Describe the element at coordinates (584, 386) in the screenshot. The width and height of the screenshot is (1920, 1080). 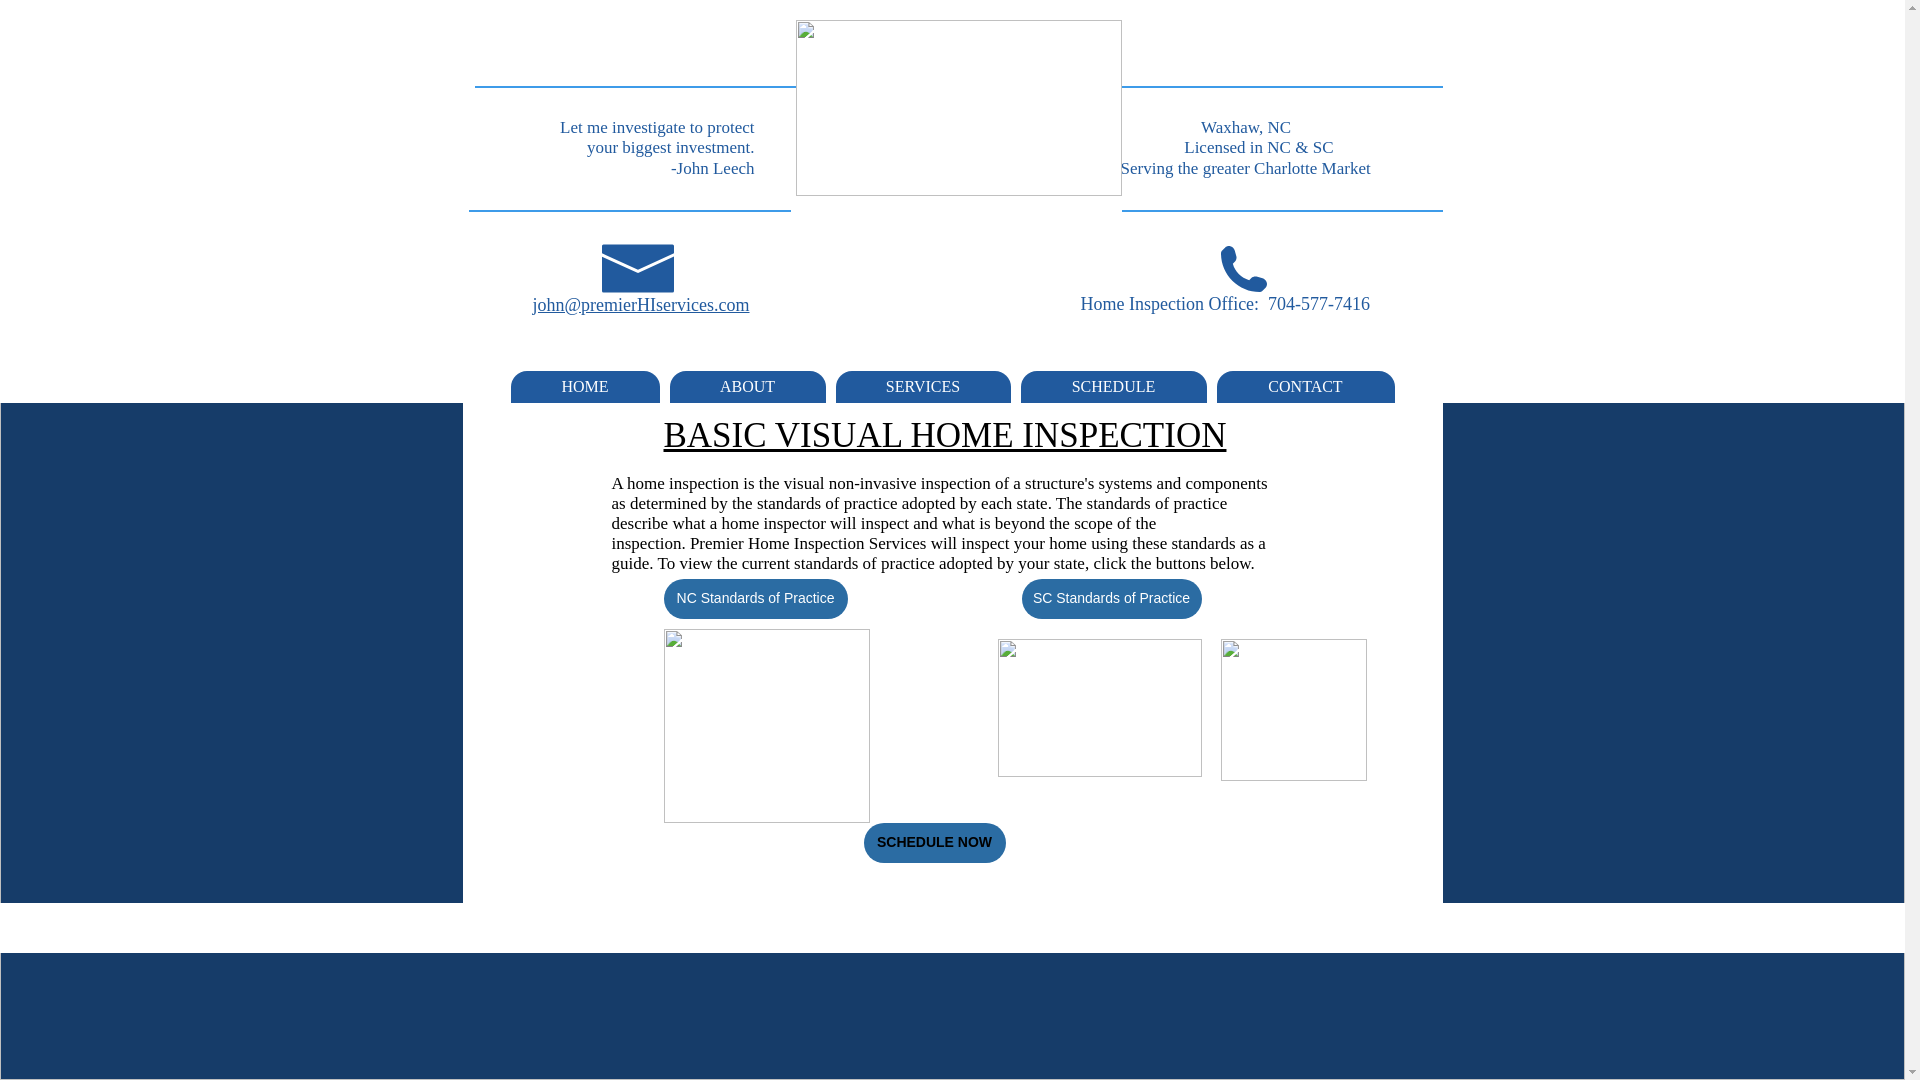
I see `HOME` at that location.